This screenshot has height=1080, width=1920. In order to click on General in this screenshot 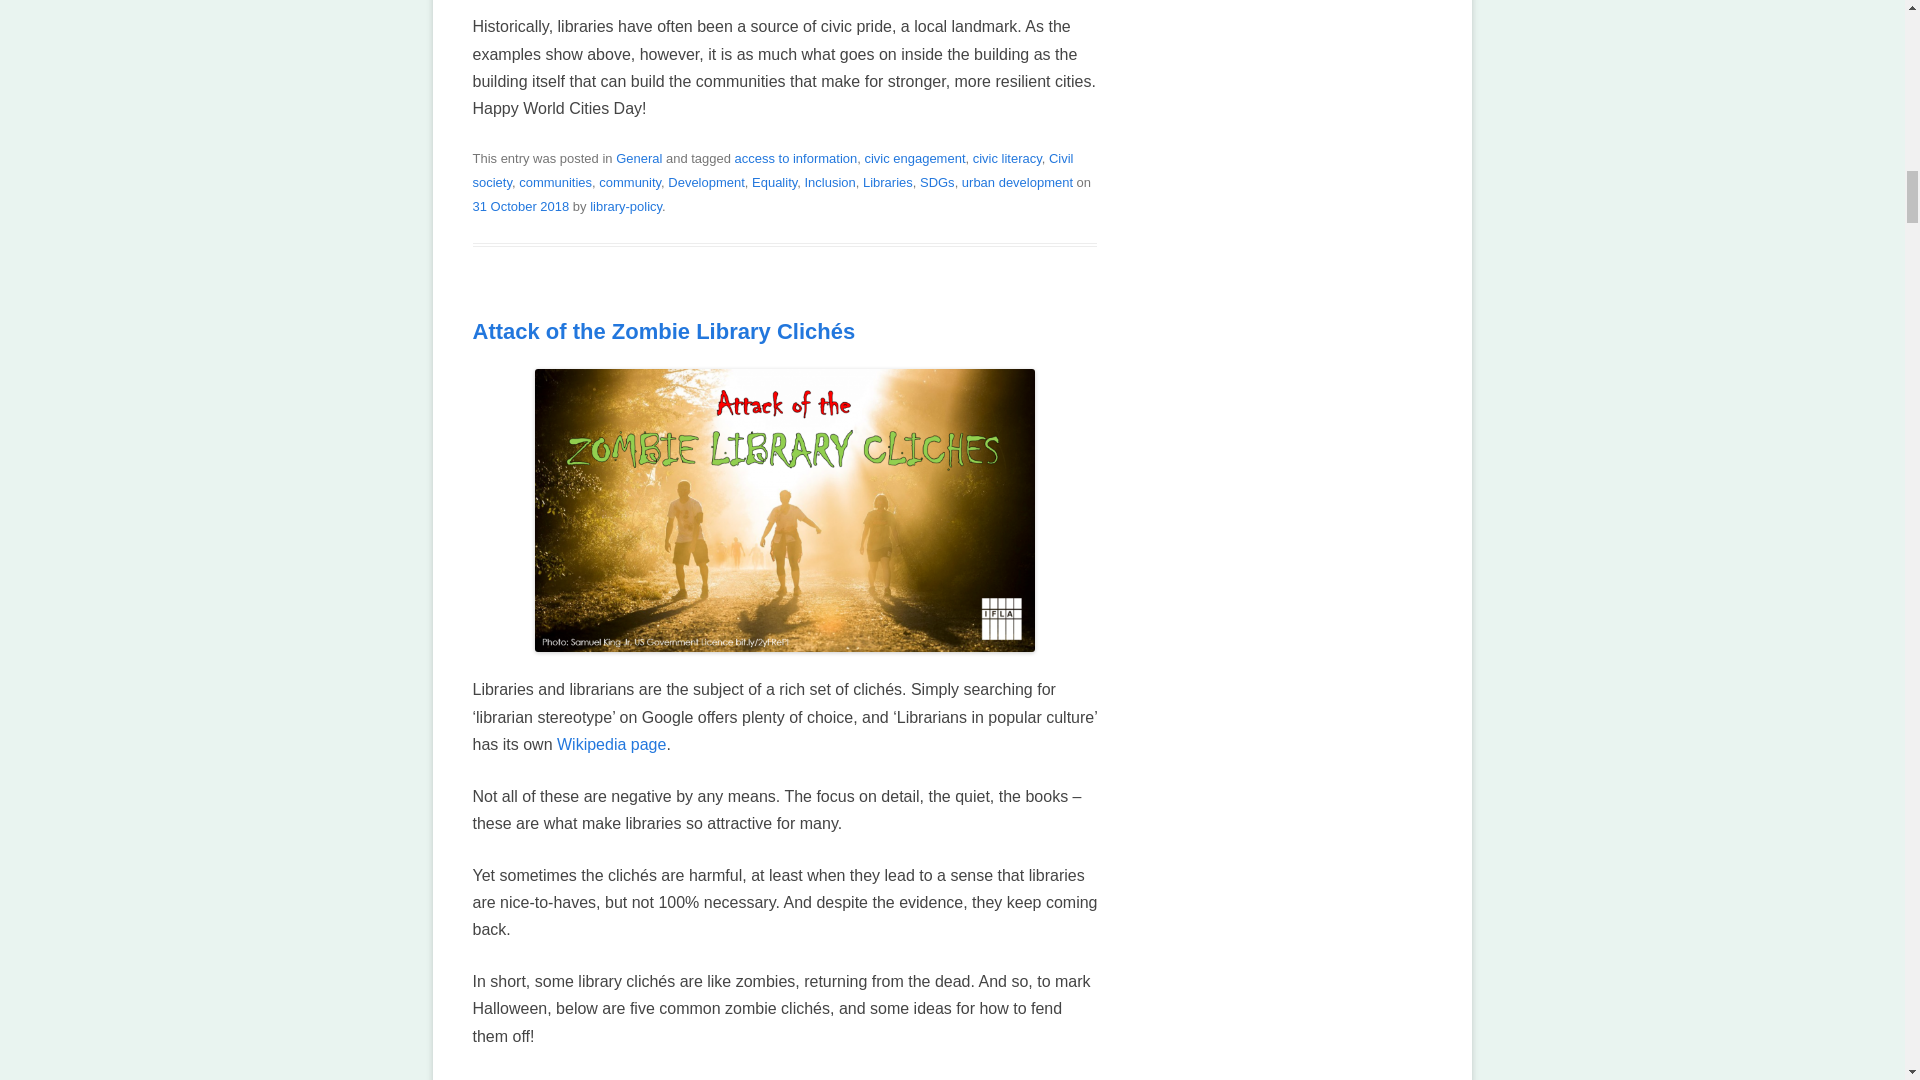, I will do `click(639, 158)`.